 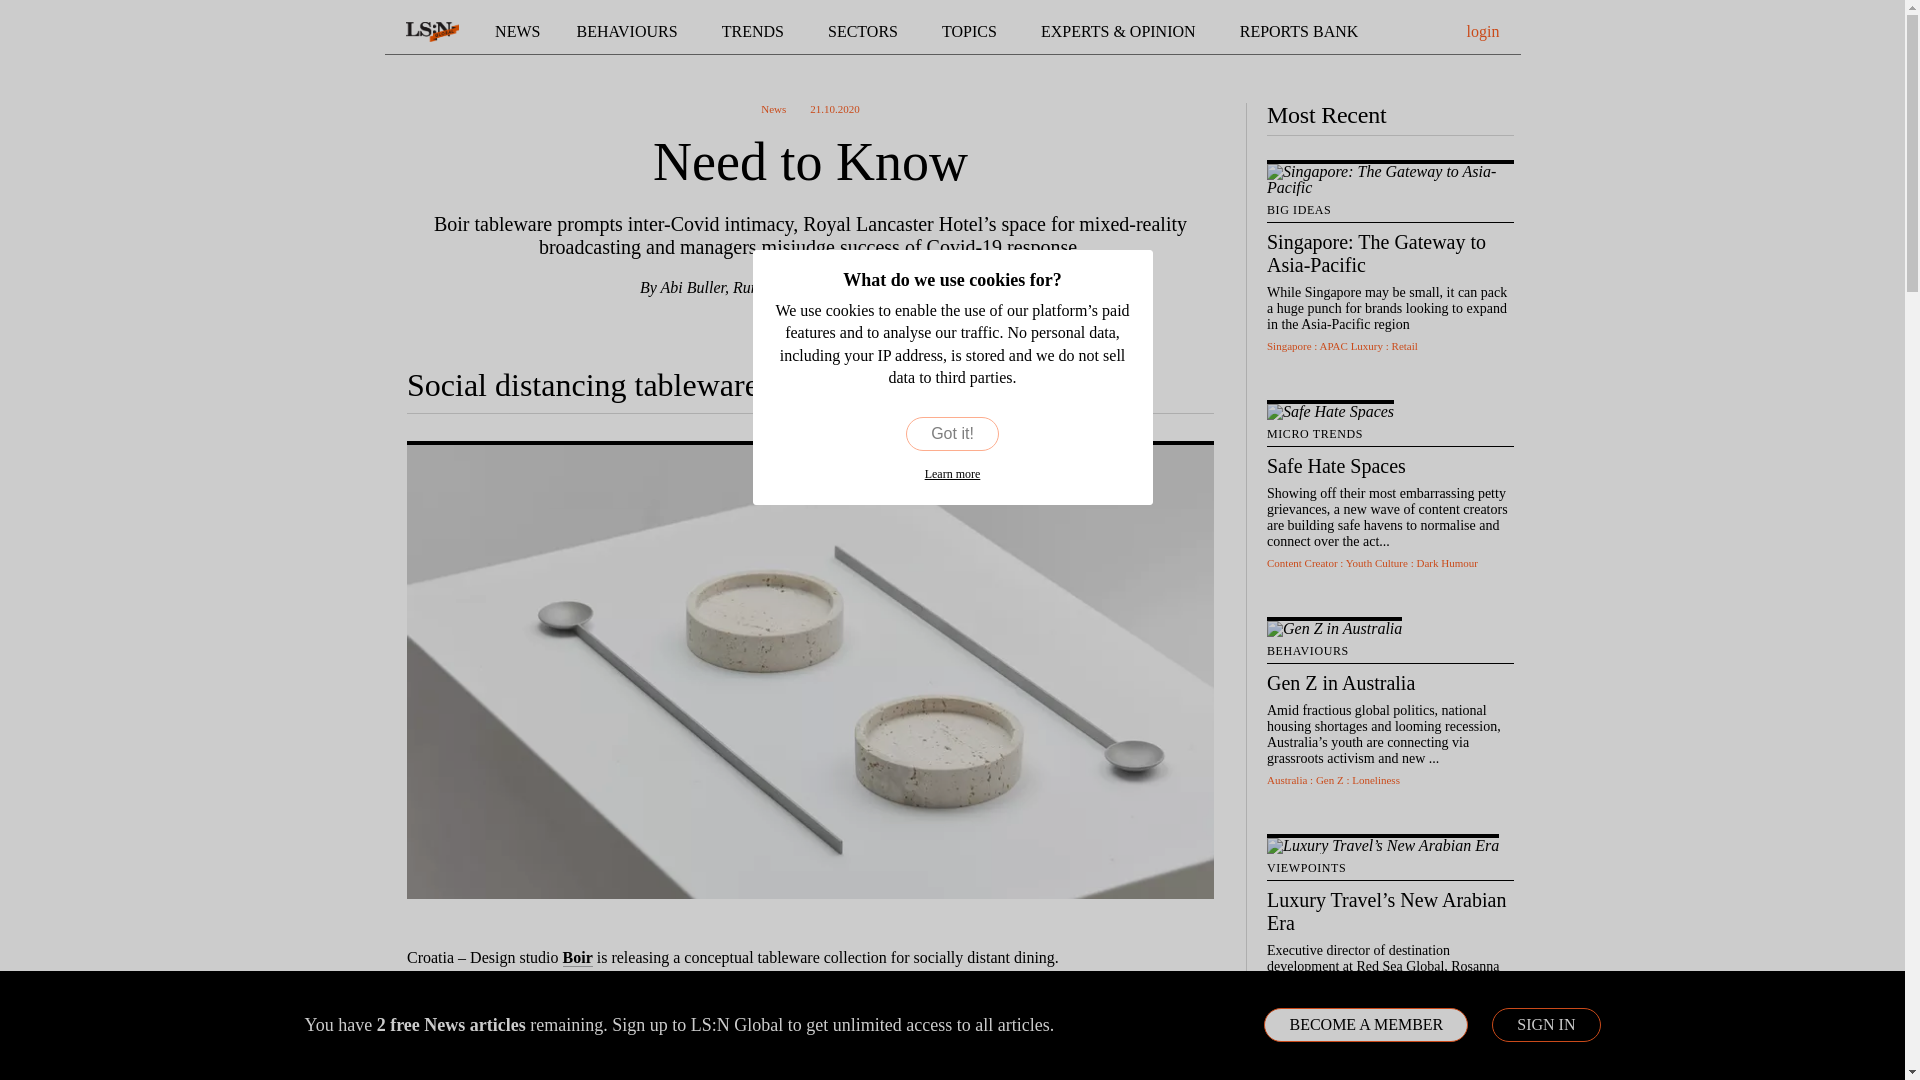 I want to click on LS:N Global, so click(x=432, y=32).